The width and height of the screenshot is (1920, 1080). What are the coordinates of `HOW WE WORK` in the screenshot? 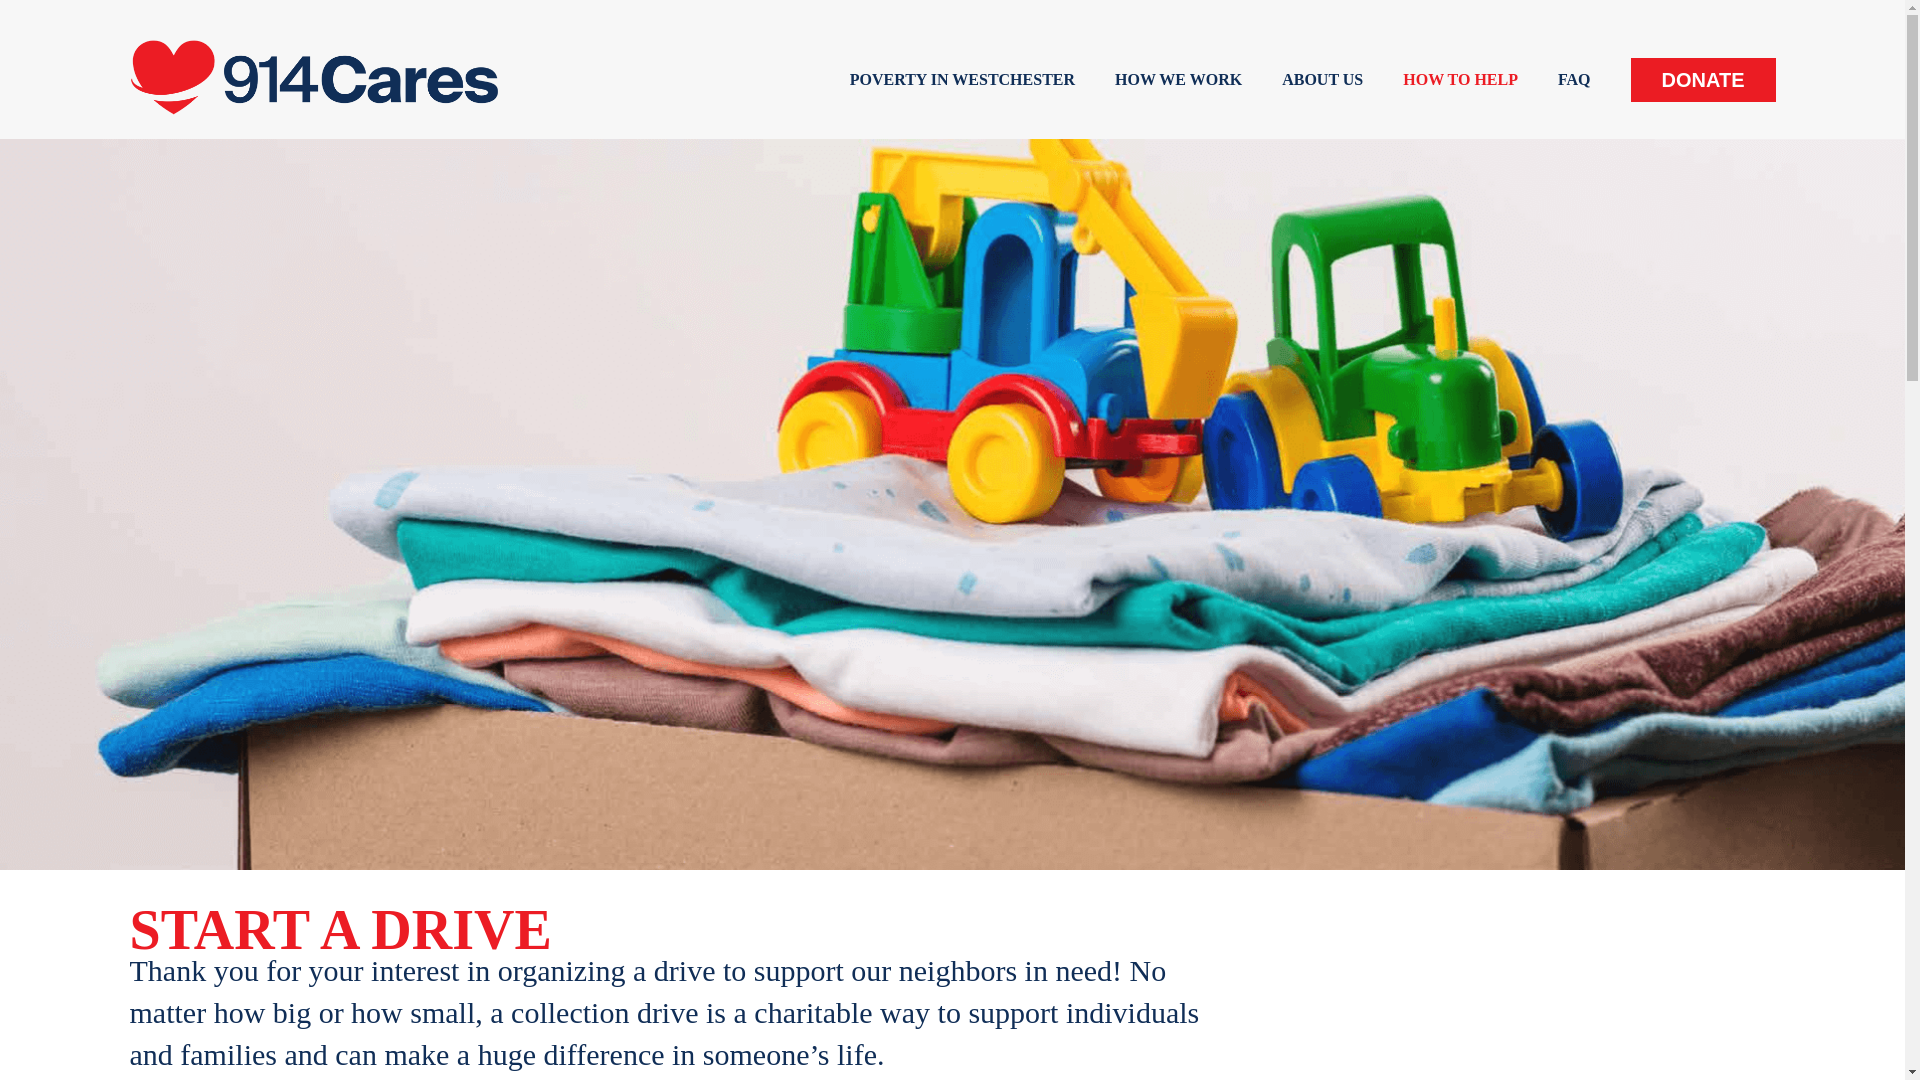 It's located at (1178, 80).